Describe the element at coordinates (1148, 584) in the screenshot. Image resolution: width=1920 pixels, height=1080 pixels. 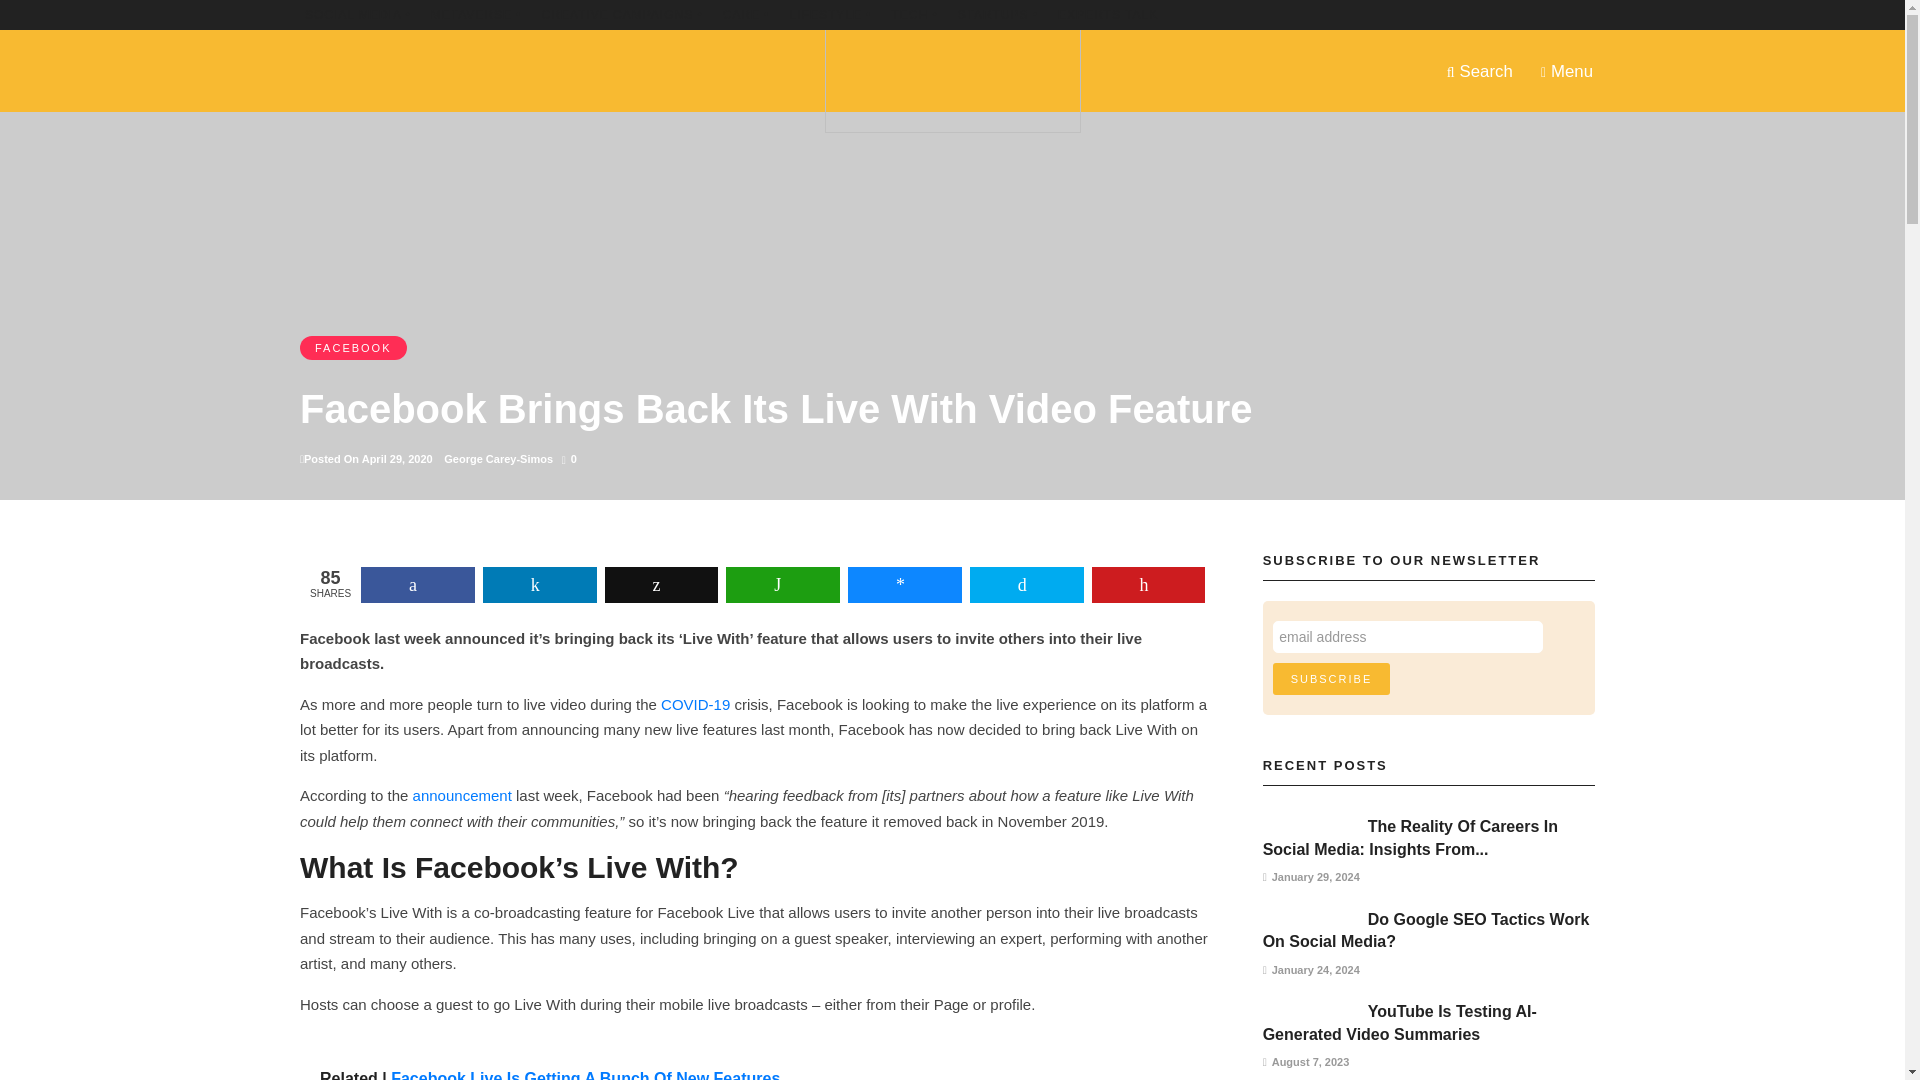
I see `Share on -` at that location.